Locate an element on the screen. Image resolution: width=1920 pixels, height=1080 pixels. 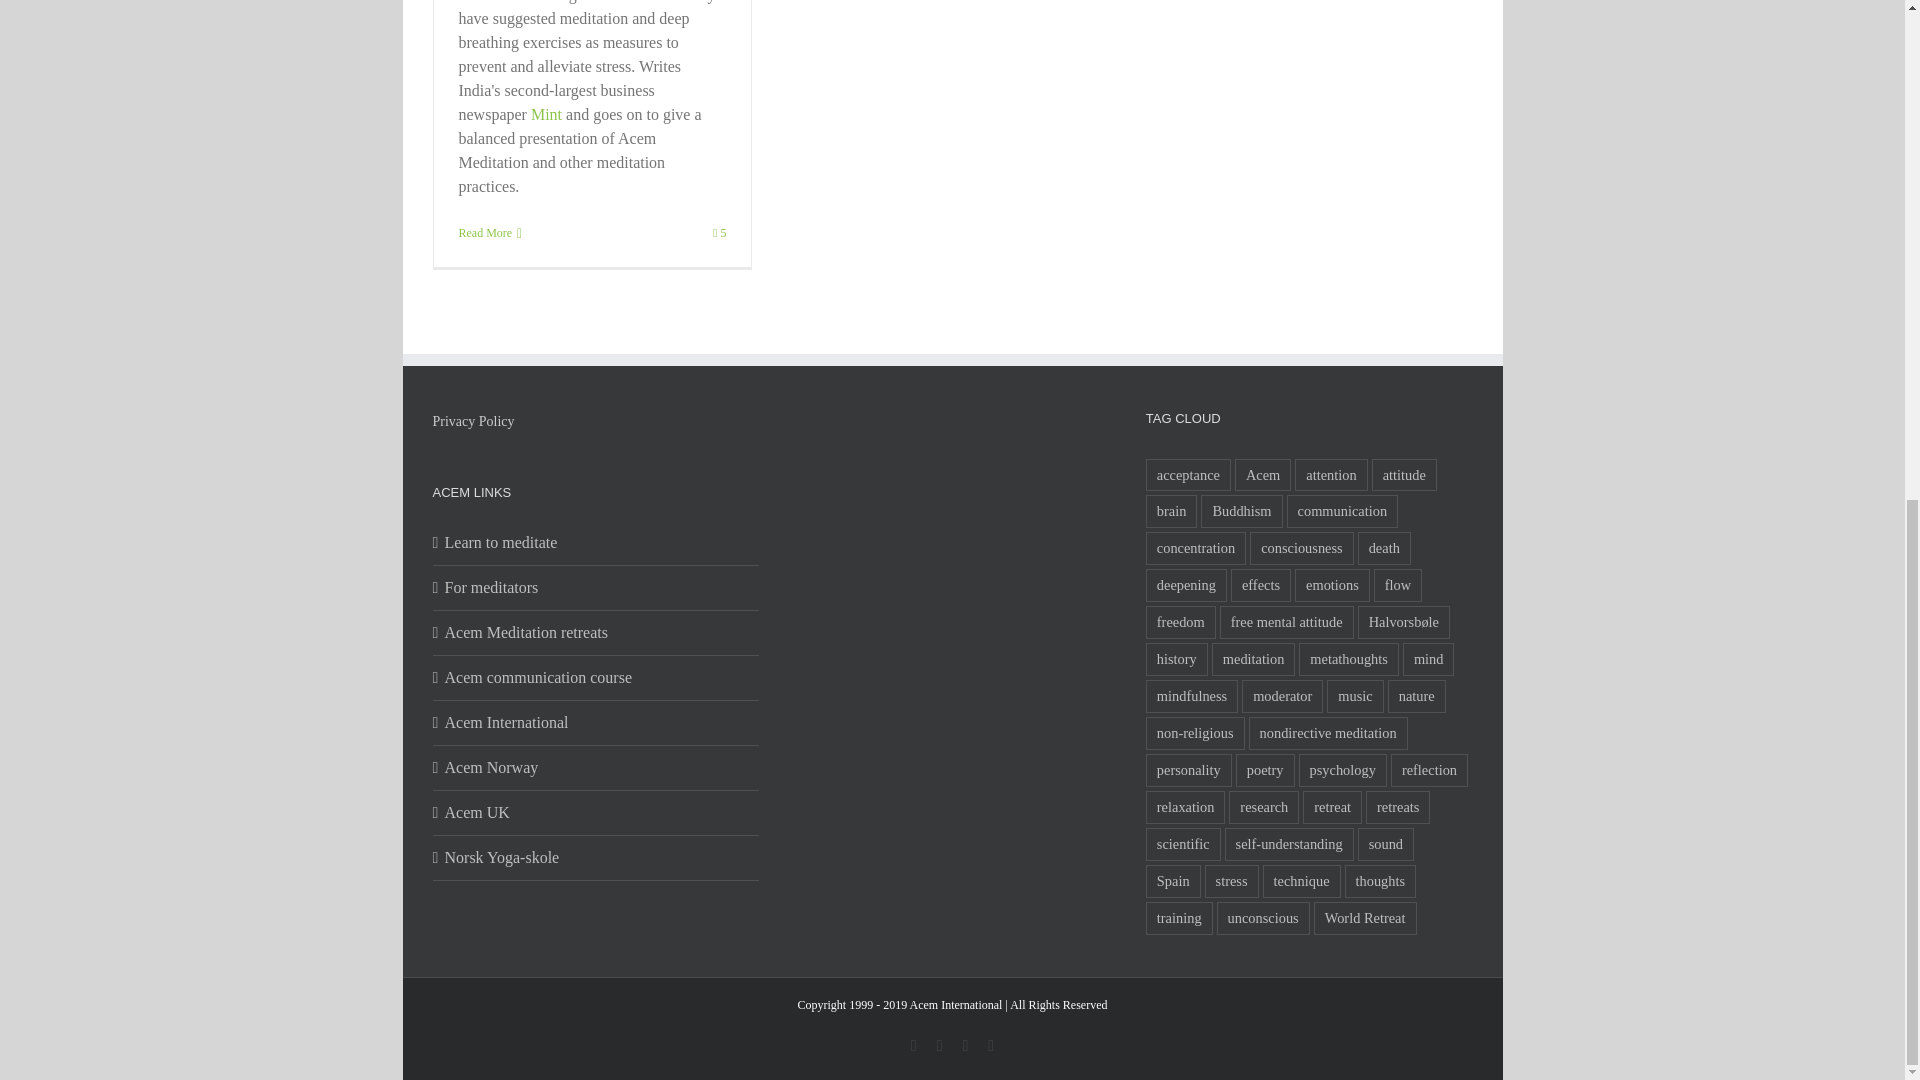
Acem UK is located at coordinates (596, 813).